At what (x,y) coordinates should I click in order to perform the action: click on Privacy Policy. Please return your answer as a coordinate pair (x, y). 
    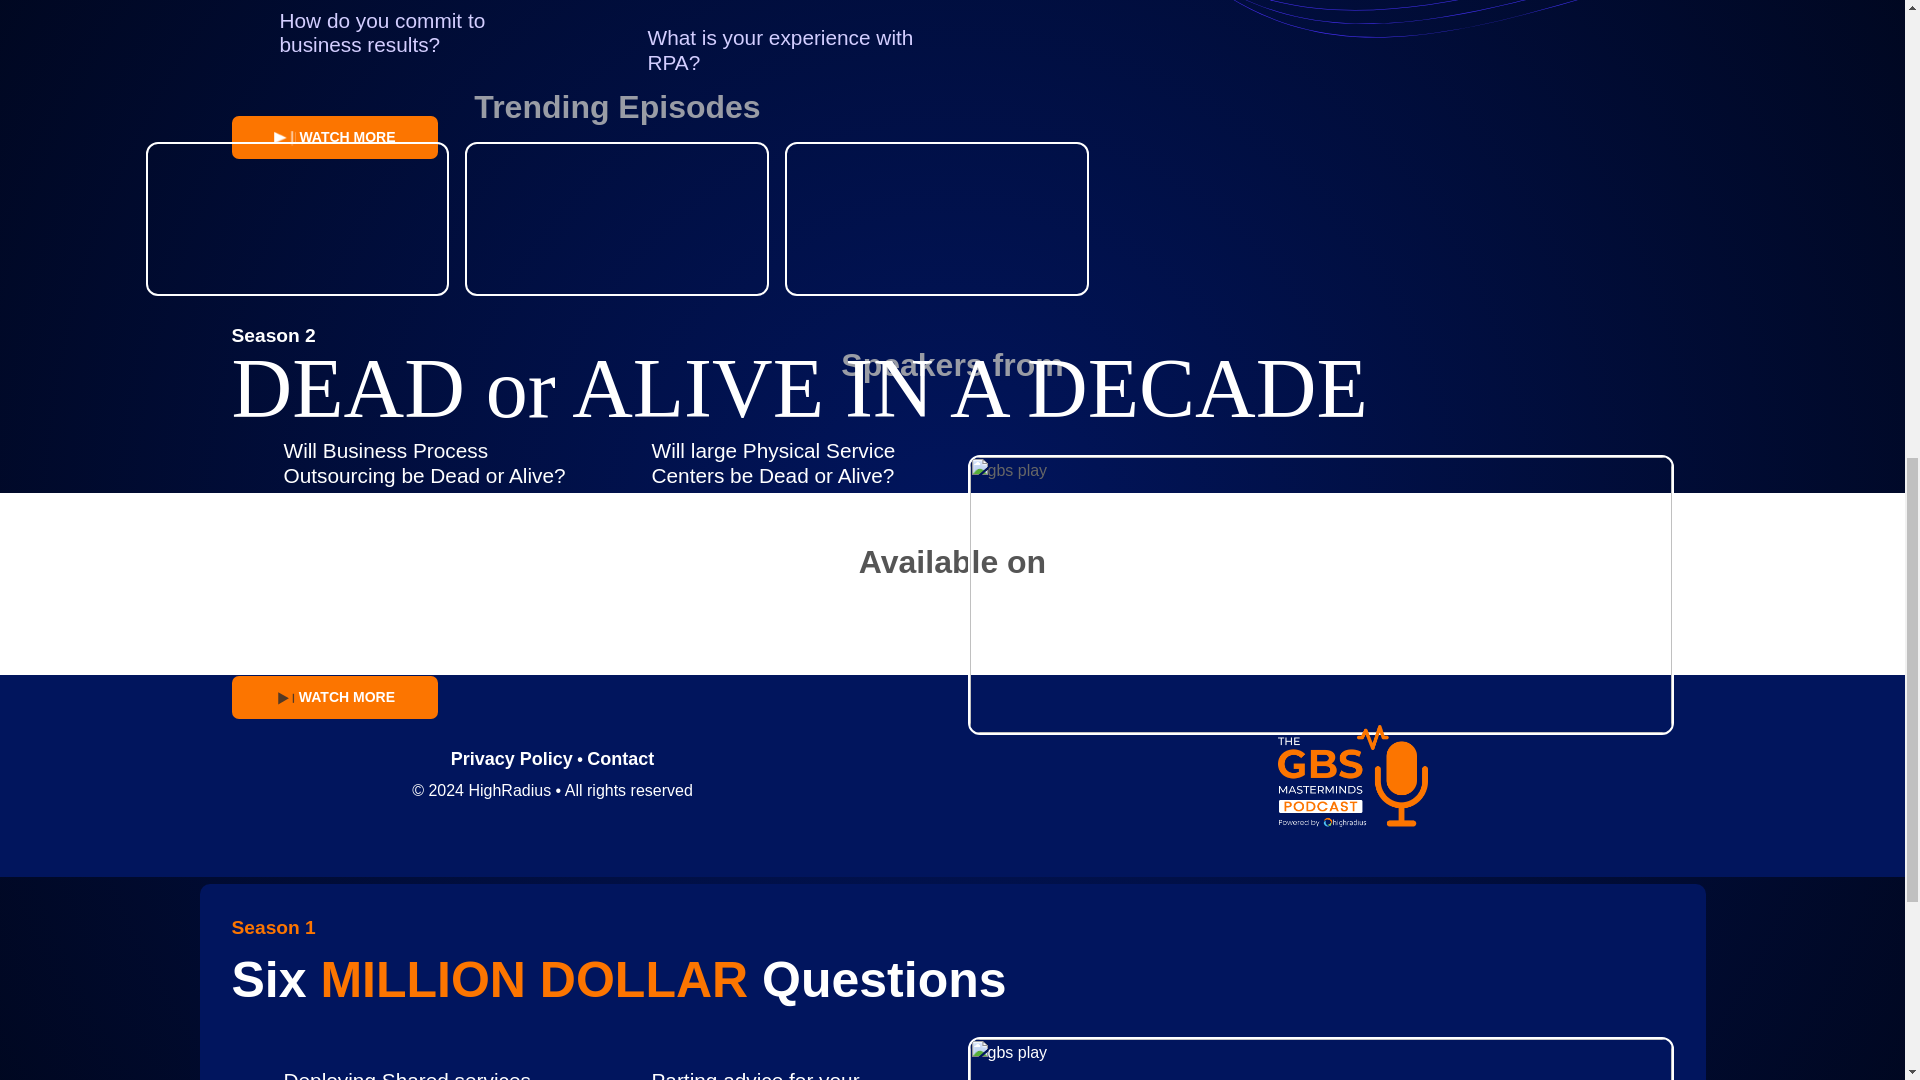
    Looking at the image, I should click on (512, 758).